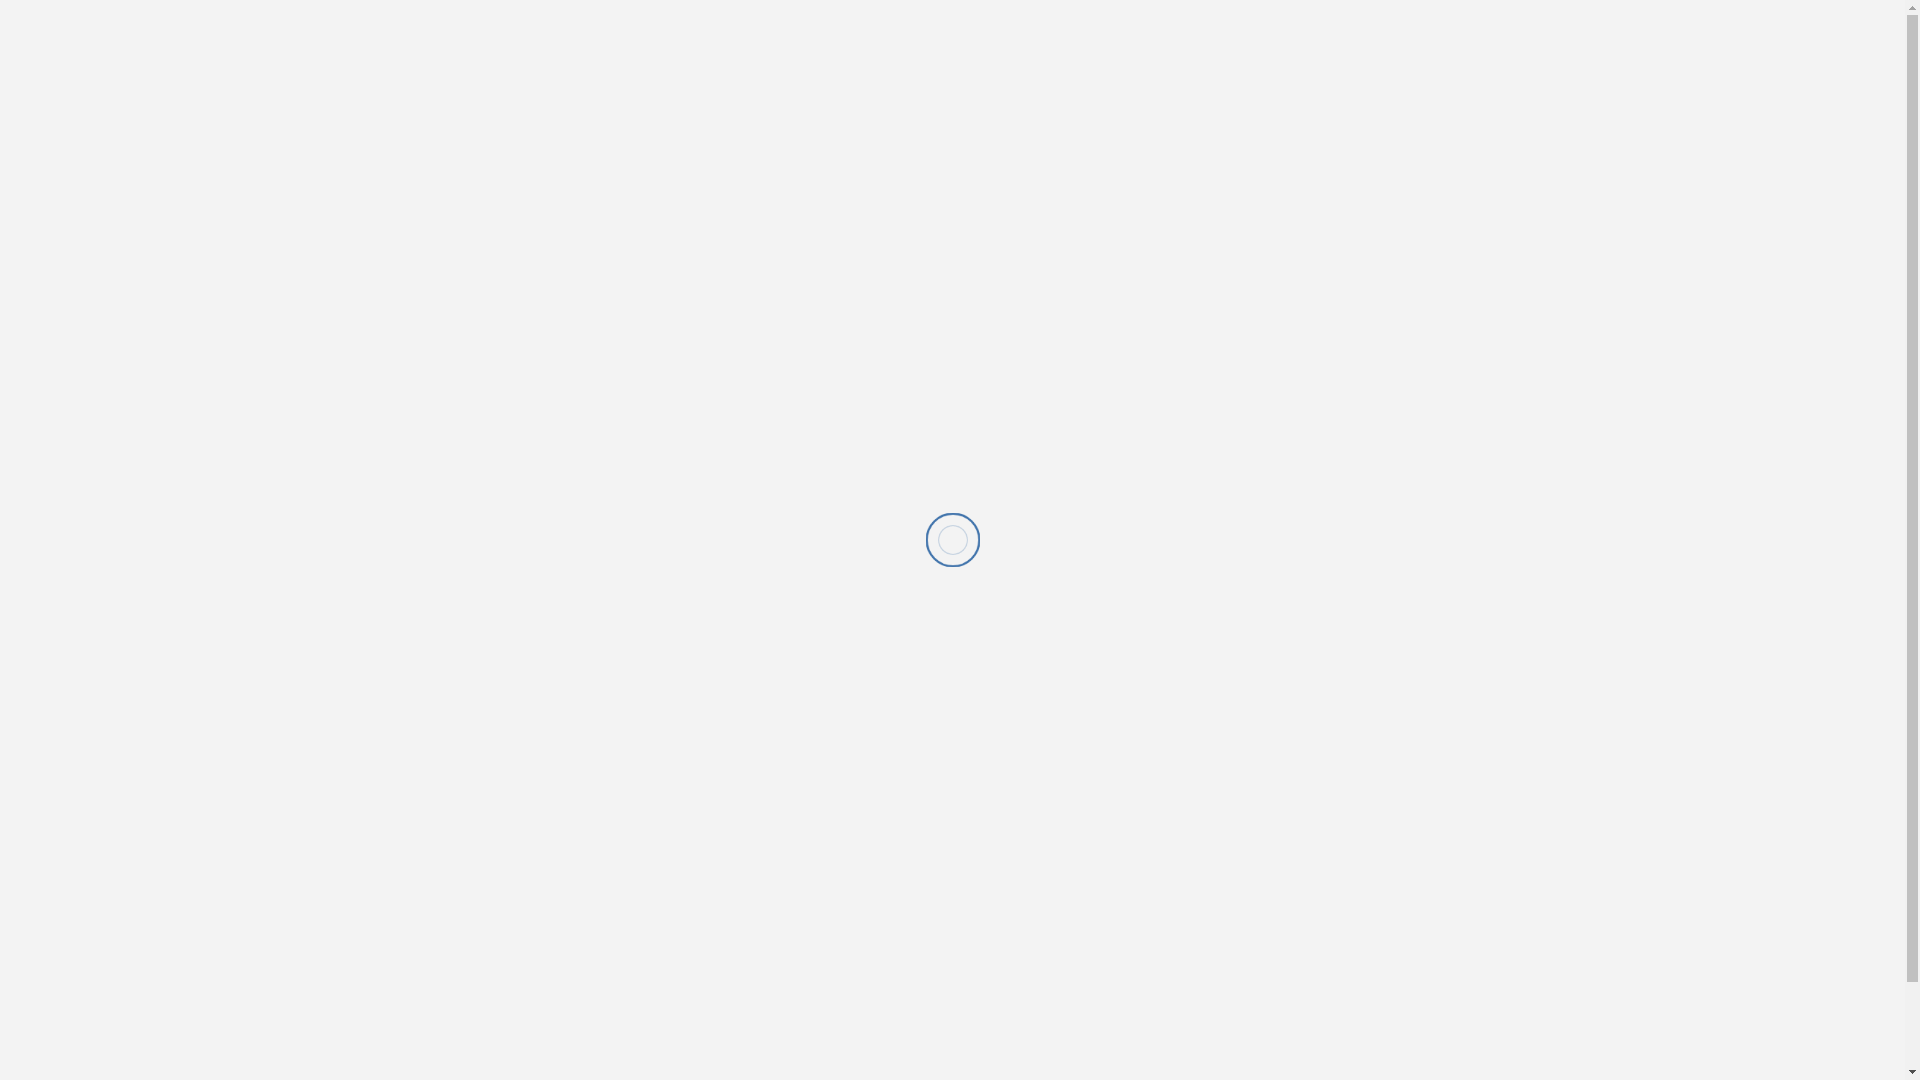 This screenshot has width=1920, height=1080. I want to click on BUY AT DYNADOT.COM, so click(517, 692).